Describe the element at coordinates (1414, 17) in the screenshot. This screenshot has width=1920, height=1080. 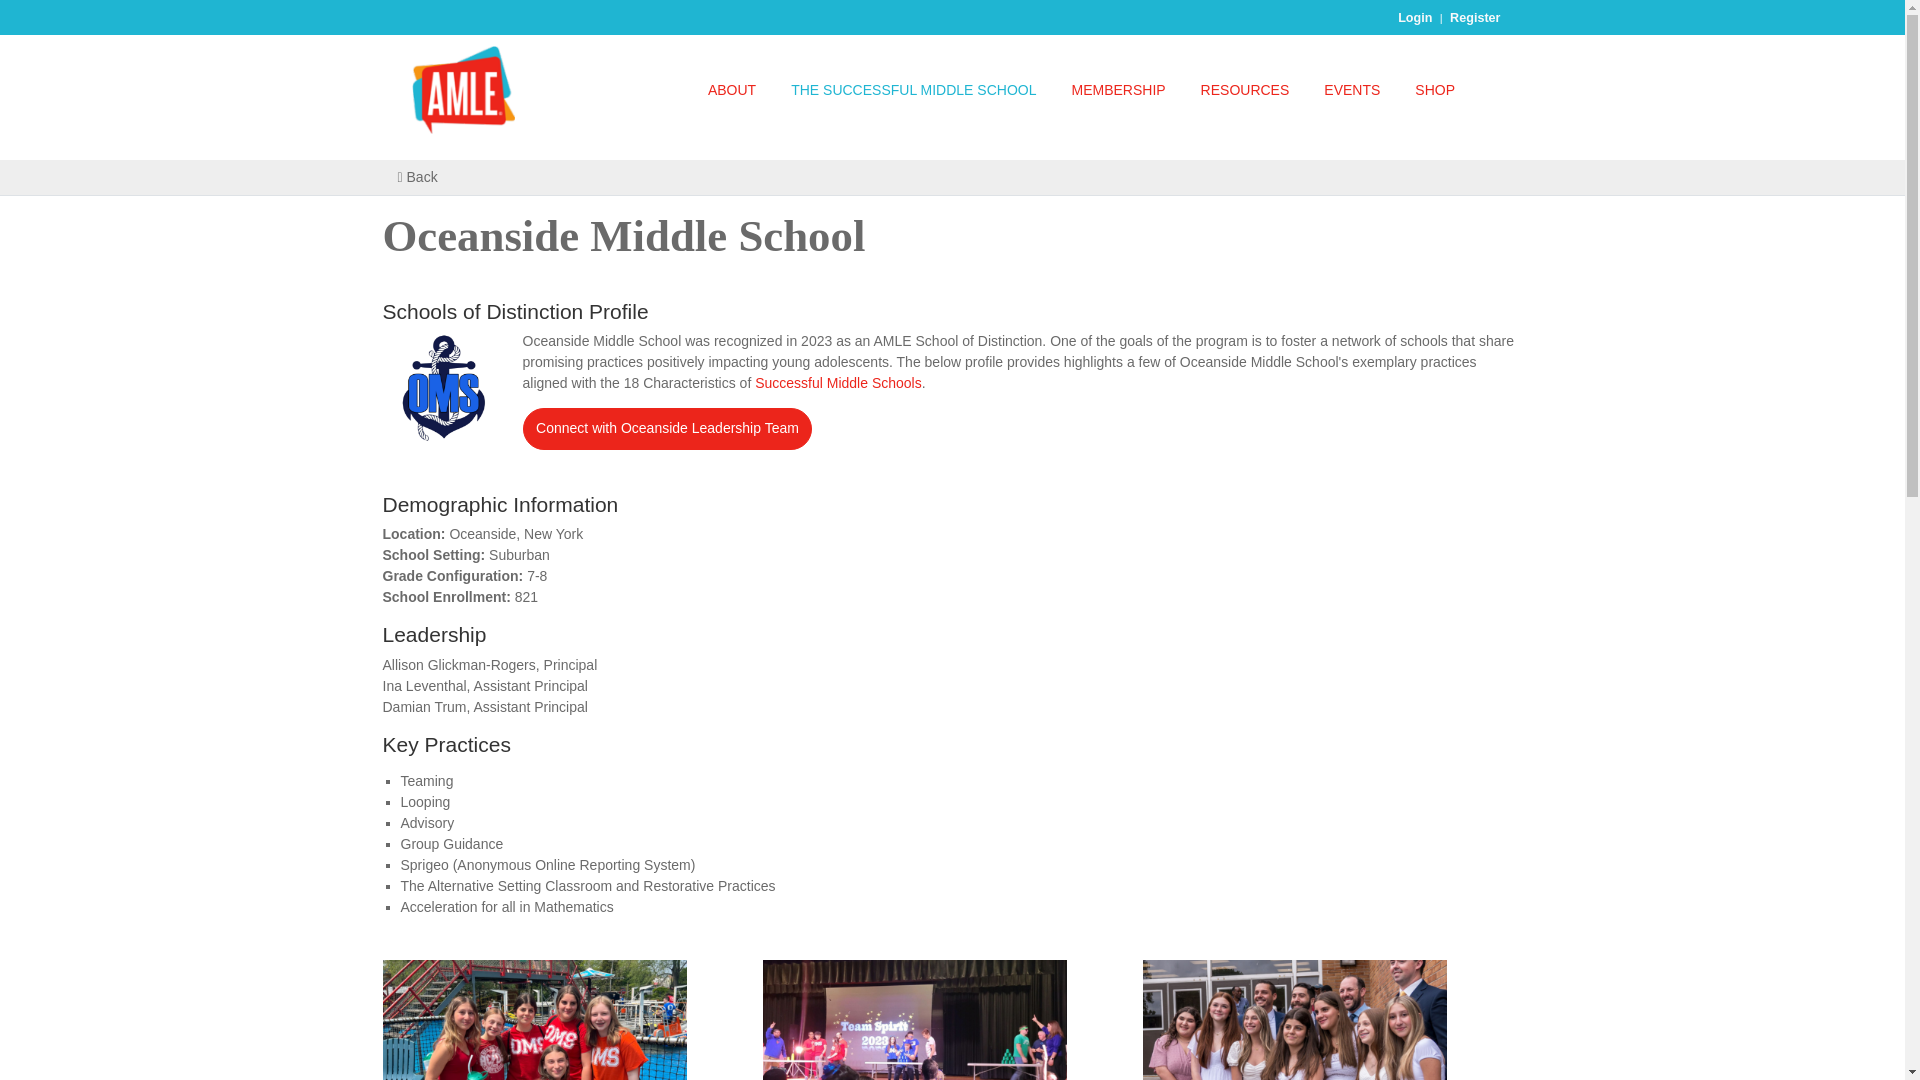
I see `Login` at that location.